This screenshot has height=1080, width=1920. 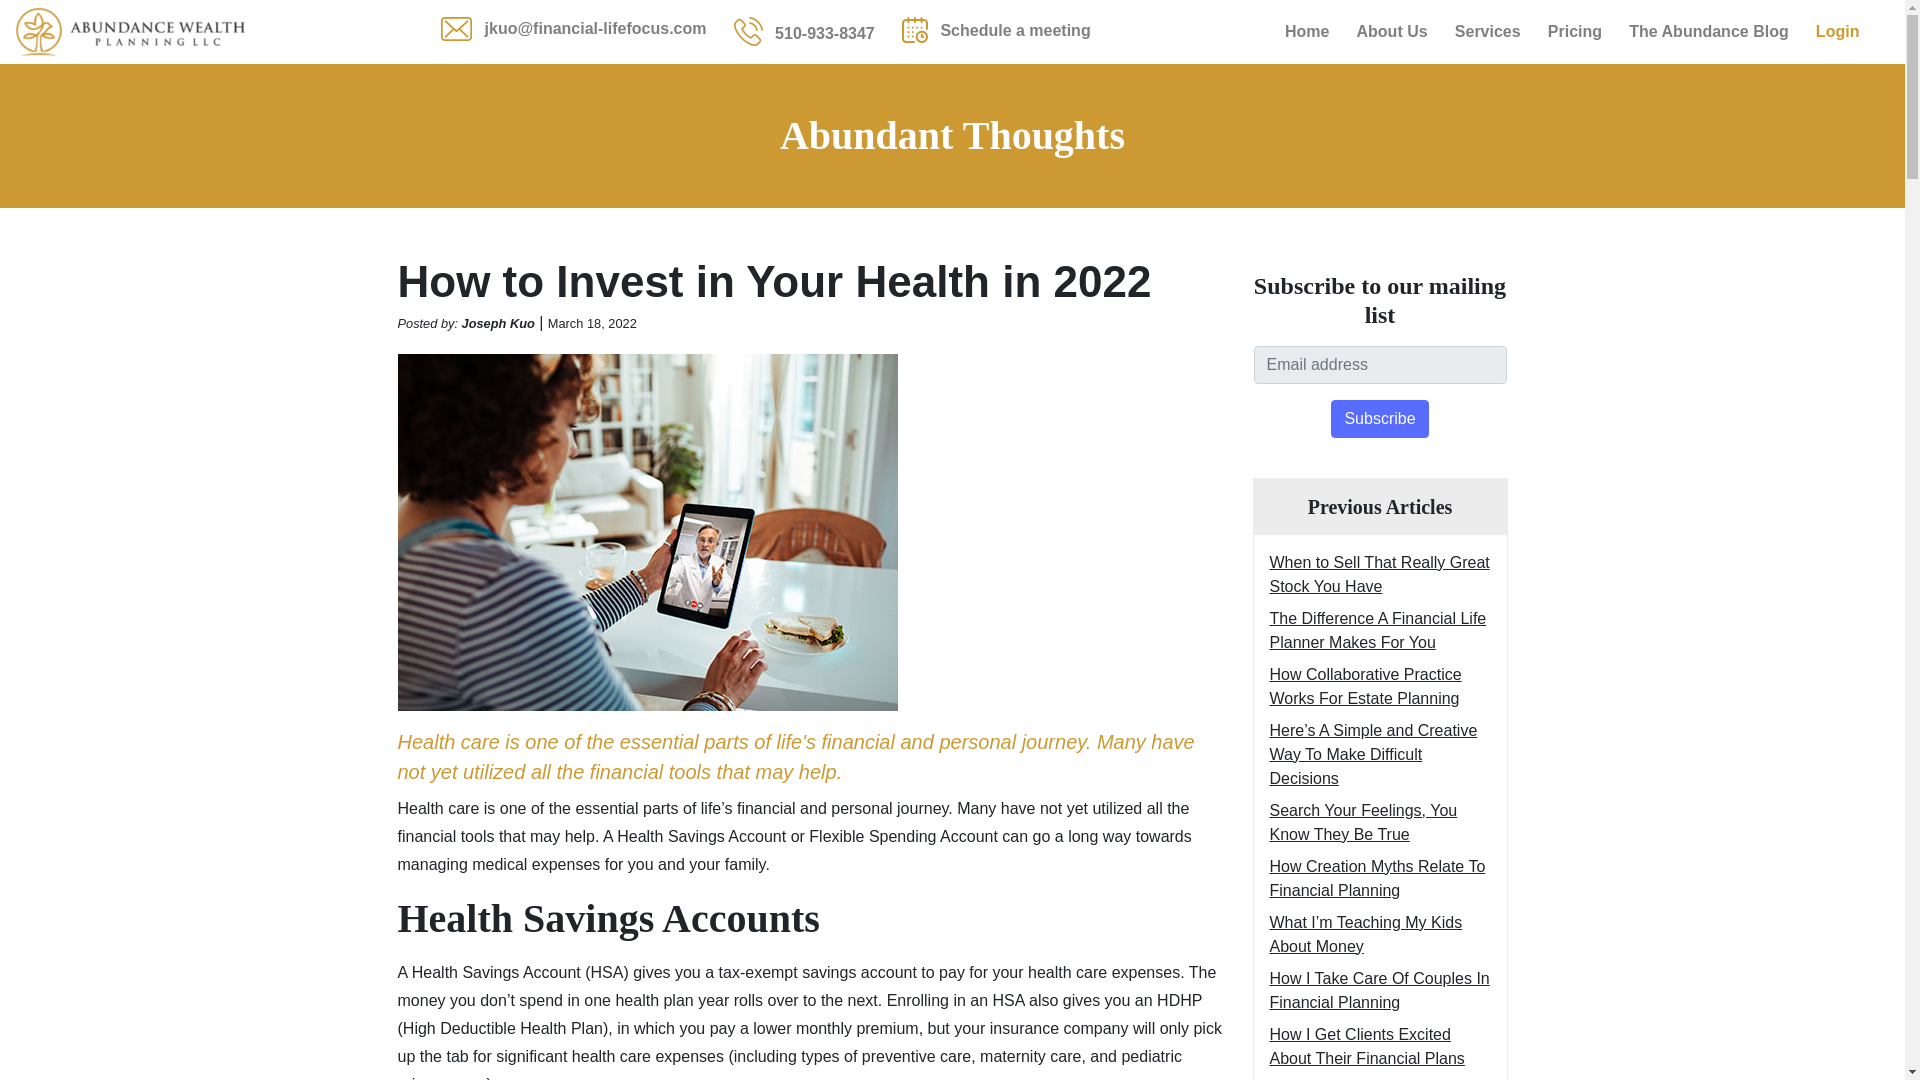 What do you see at coordinates (996, 29) in the screenshot?
I see `Schedule a meeting` at bounding box center [996, 29].